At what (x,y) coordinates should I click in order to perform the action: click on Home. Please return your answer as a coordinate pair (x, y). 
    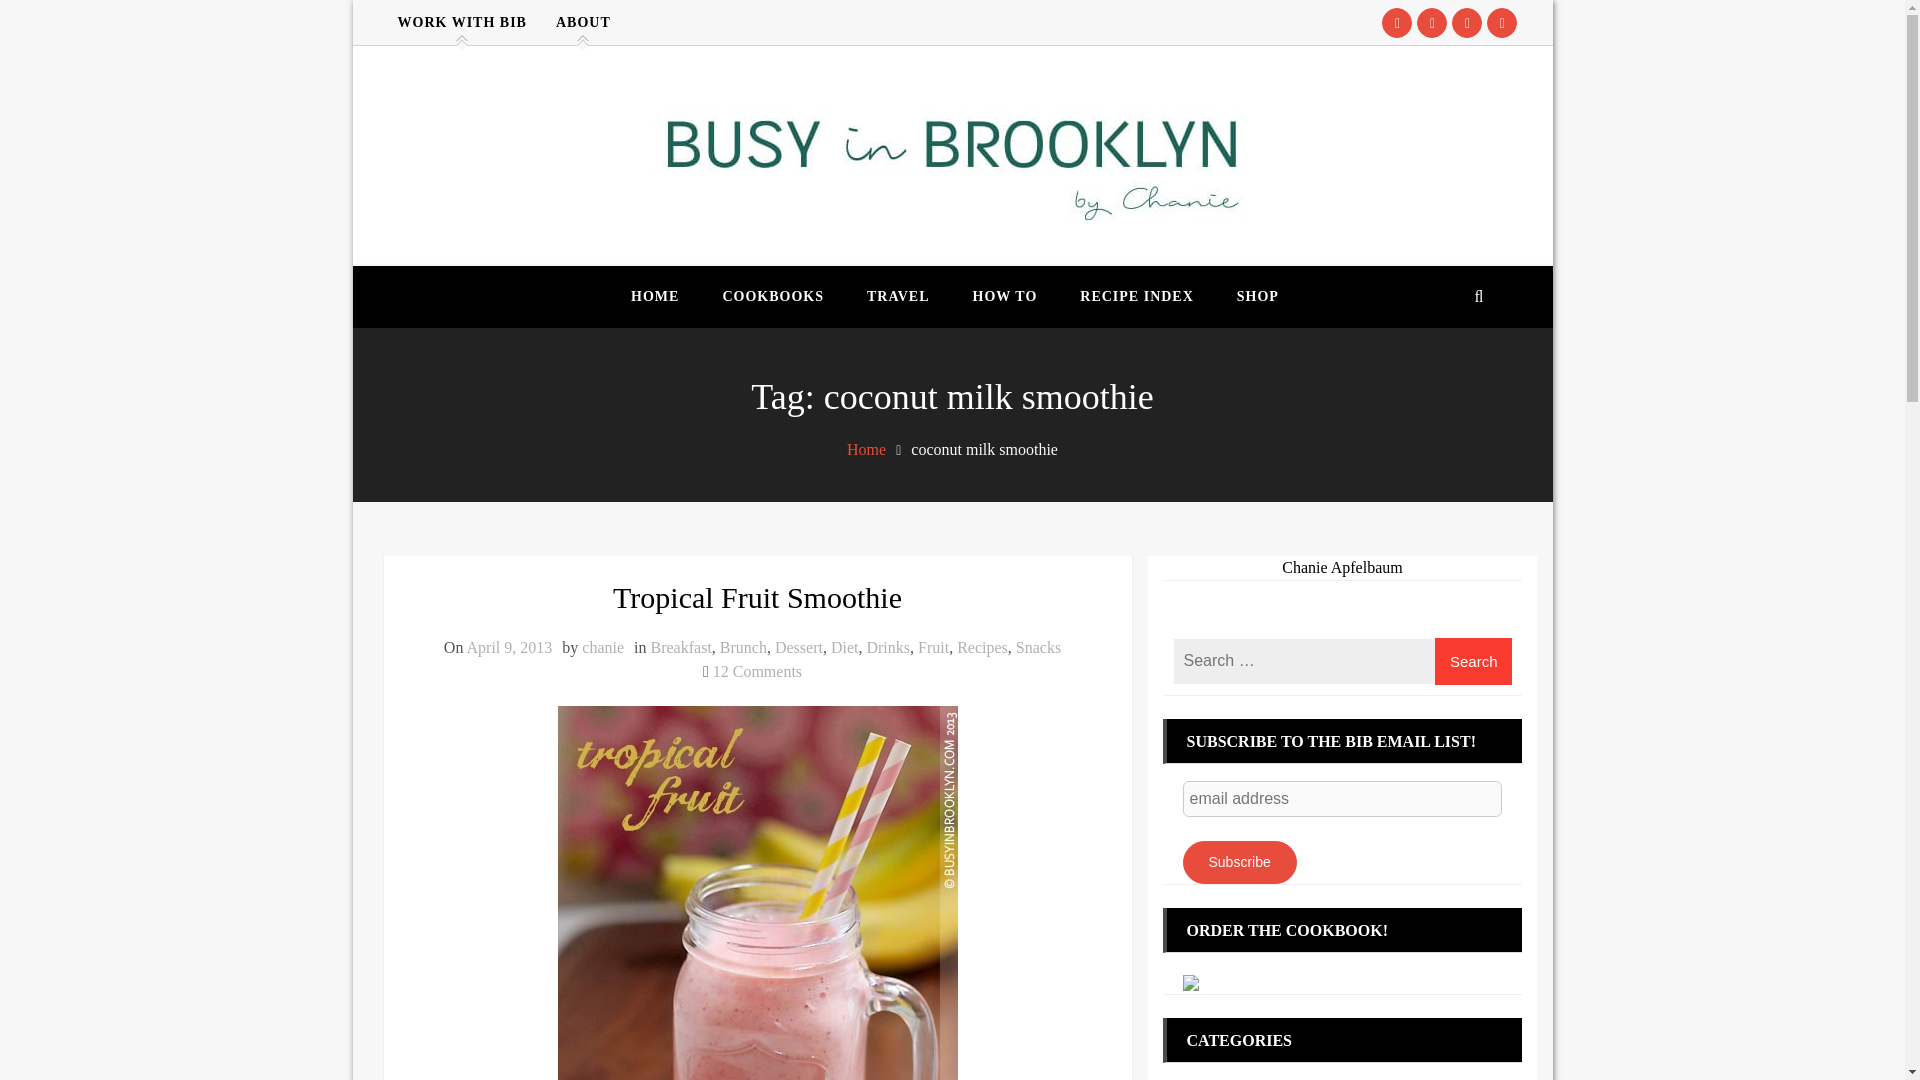
    Looking at the image, I should click on (582, 22).